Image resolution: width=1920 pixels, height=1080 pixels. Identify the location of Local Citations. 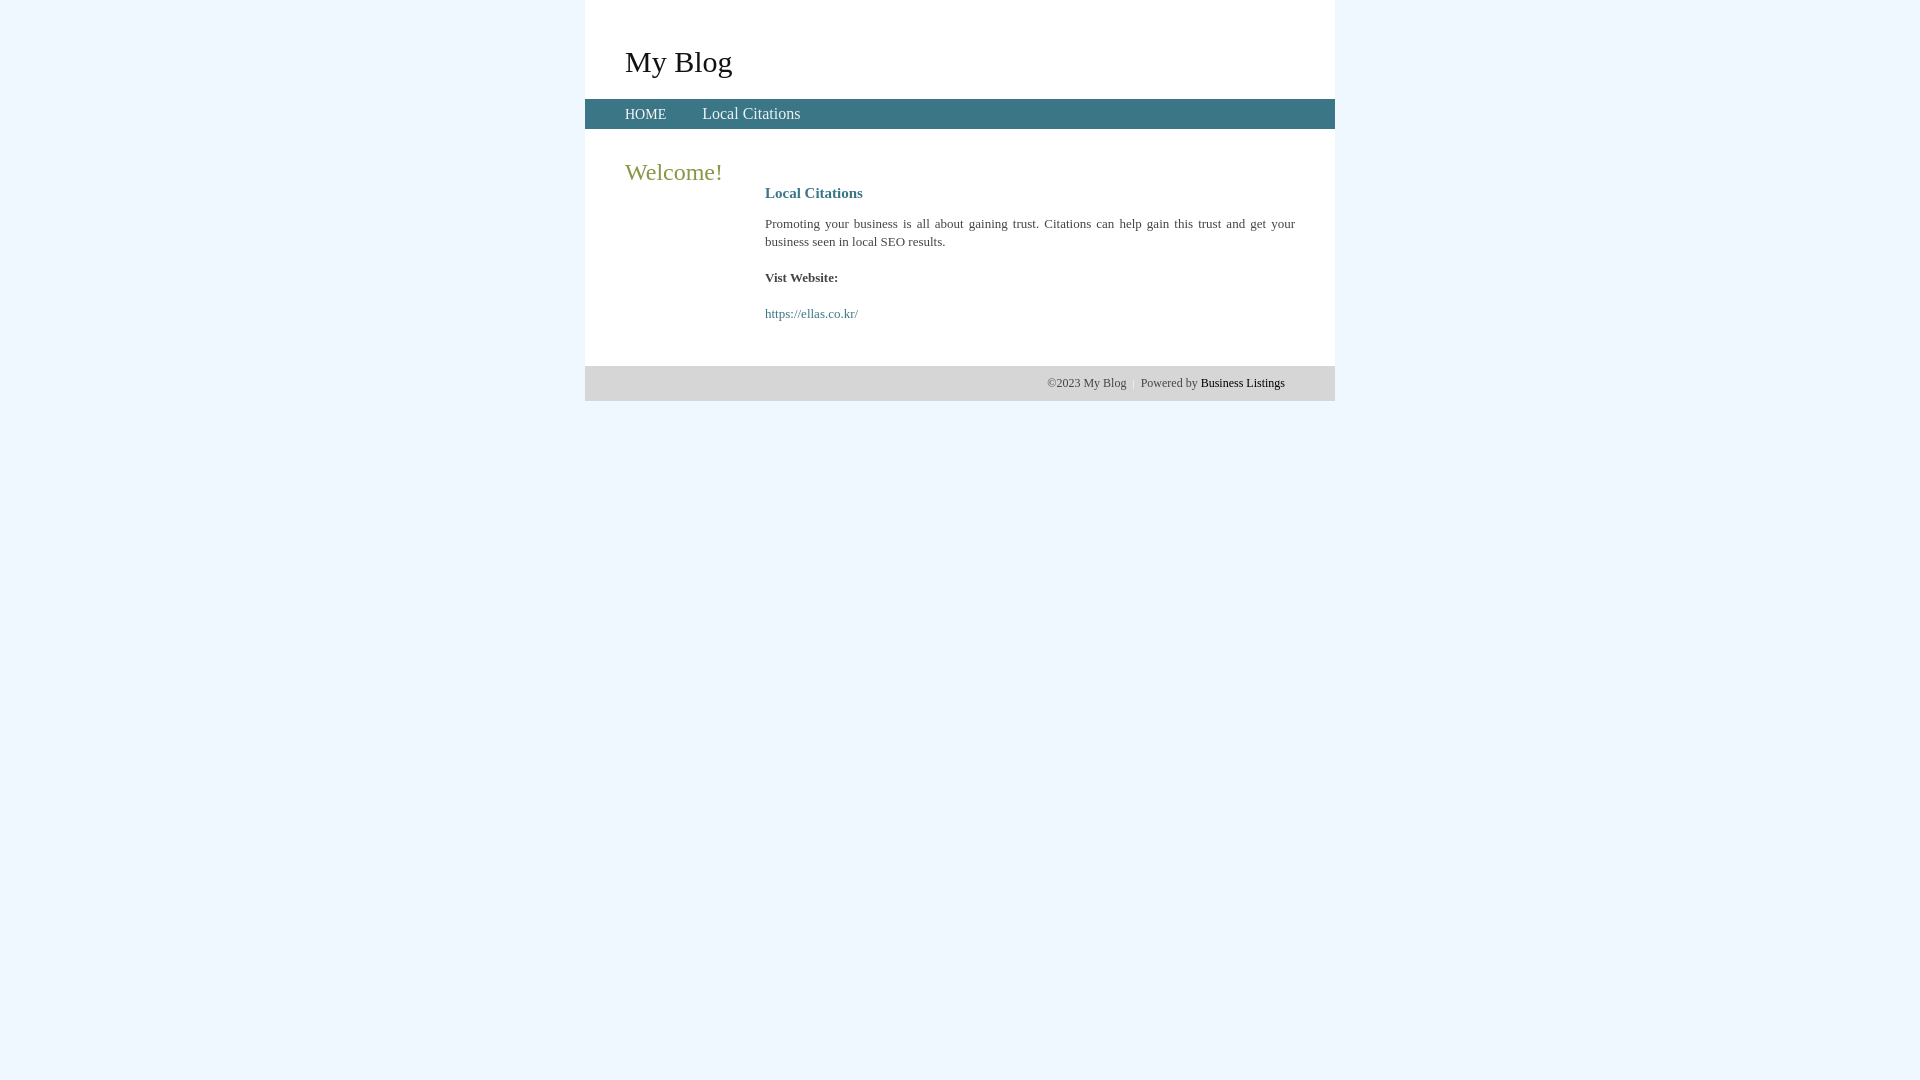
(751, 114).